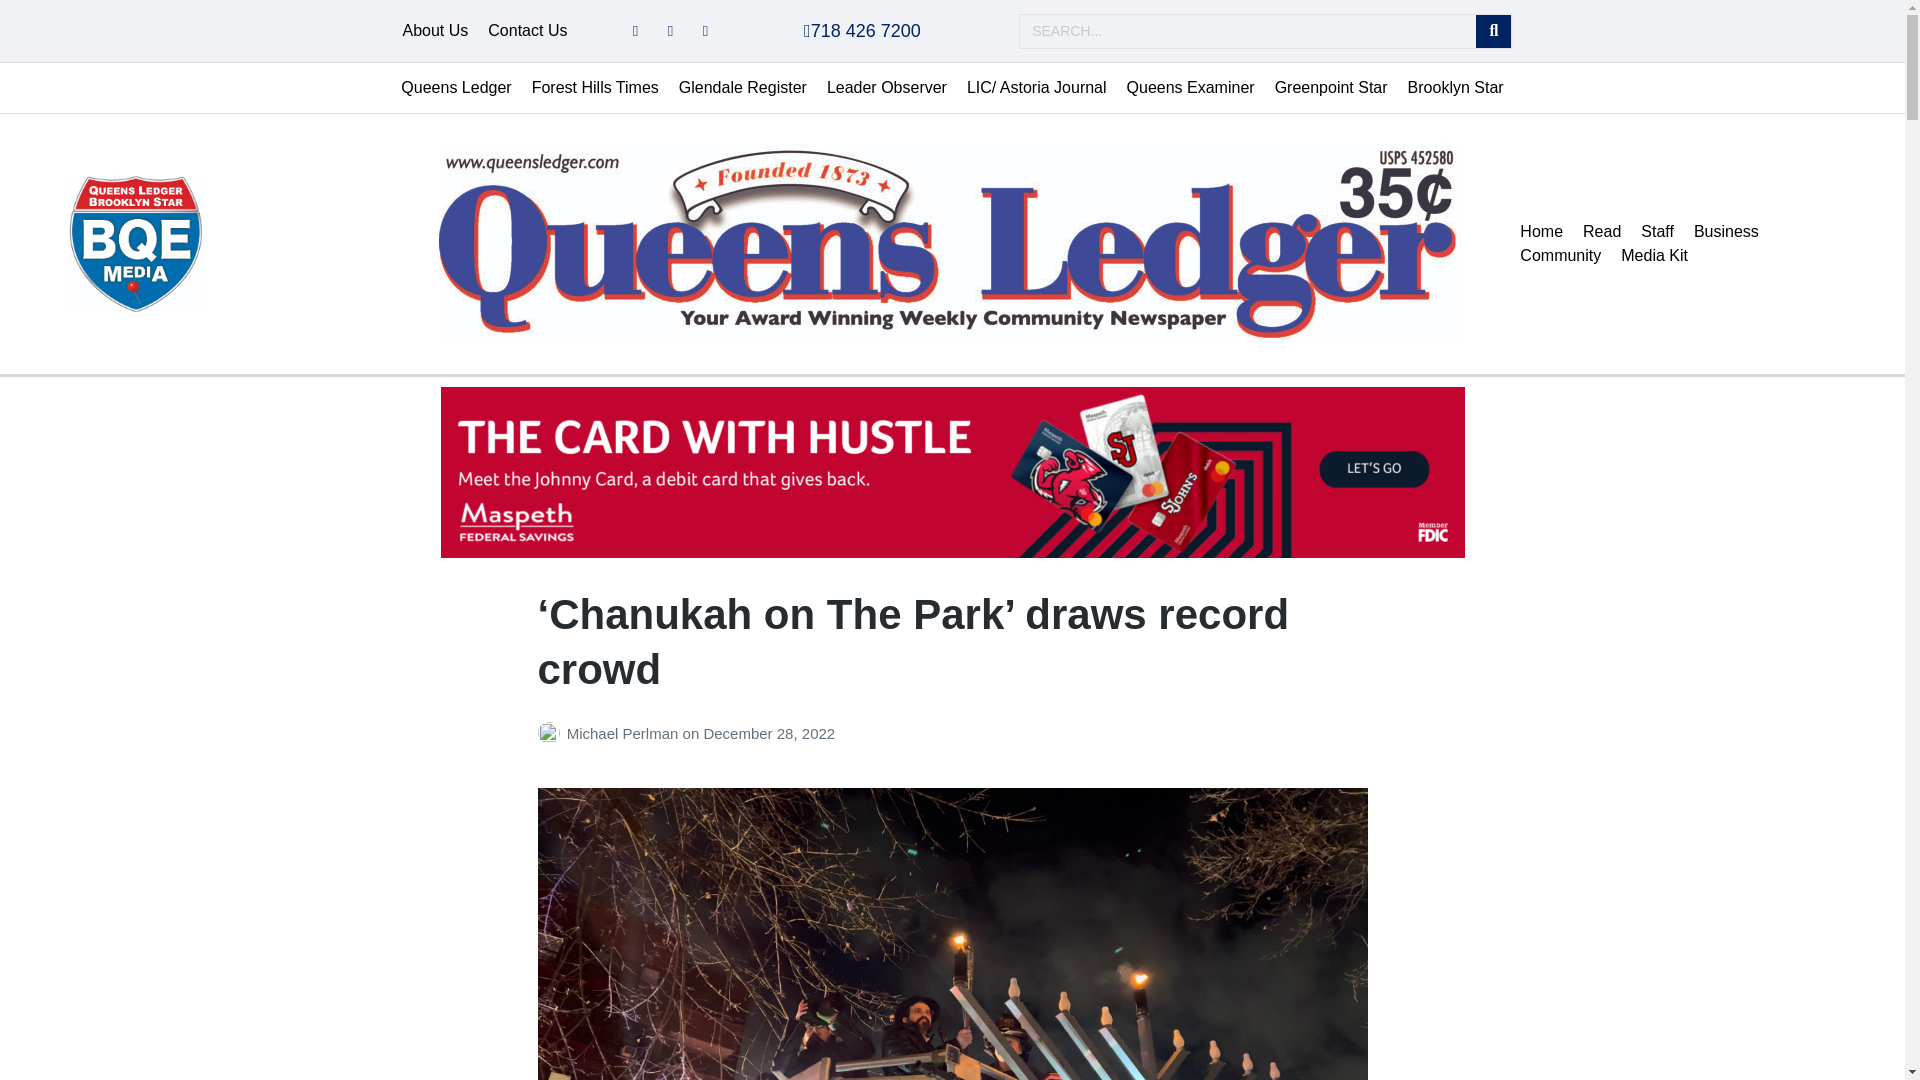 The height and width of the screenshot is (1080, 1920). I want to click on Queens Examiner, so click(1191, 88).